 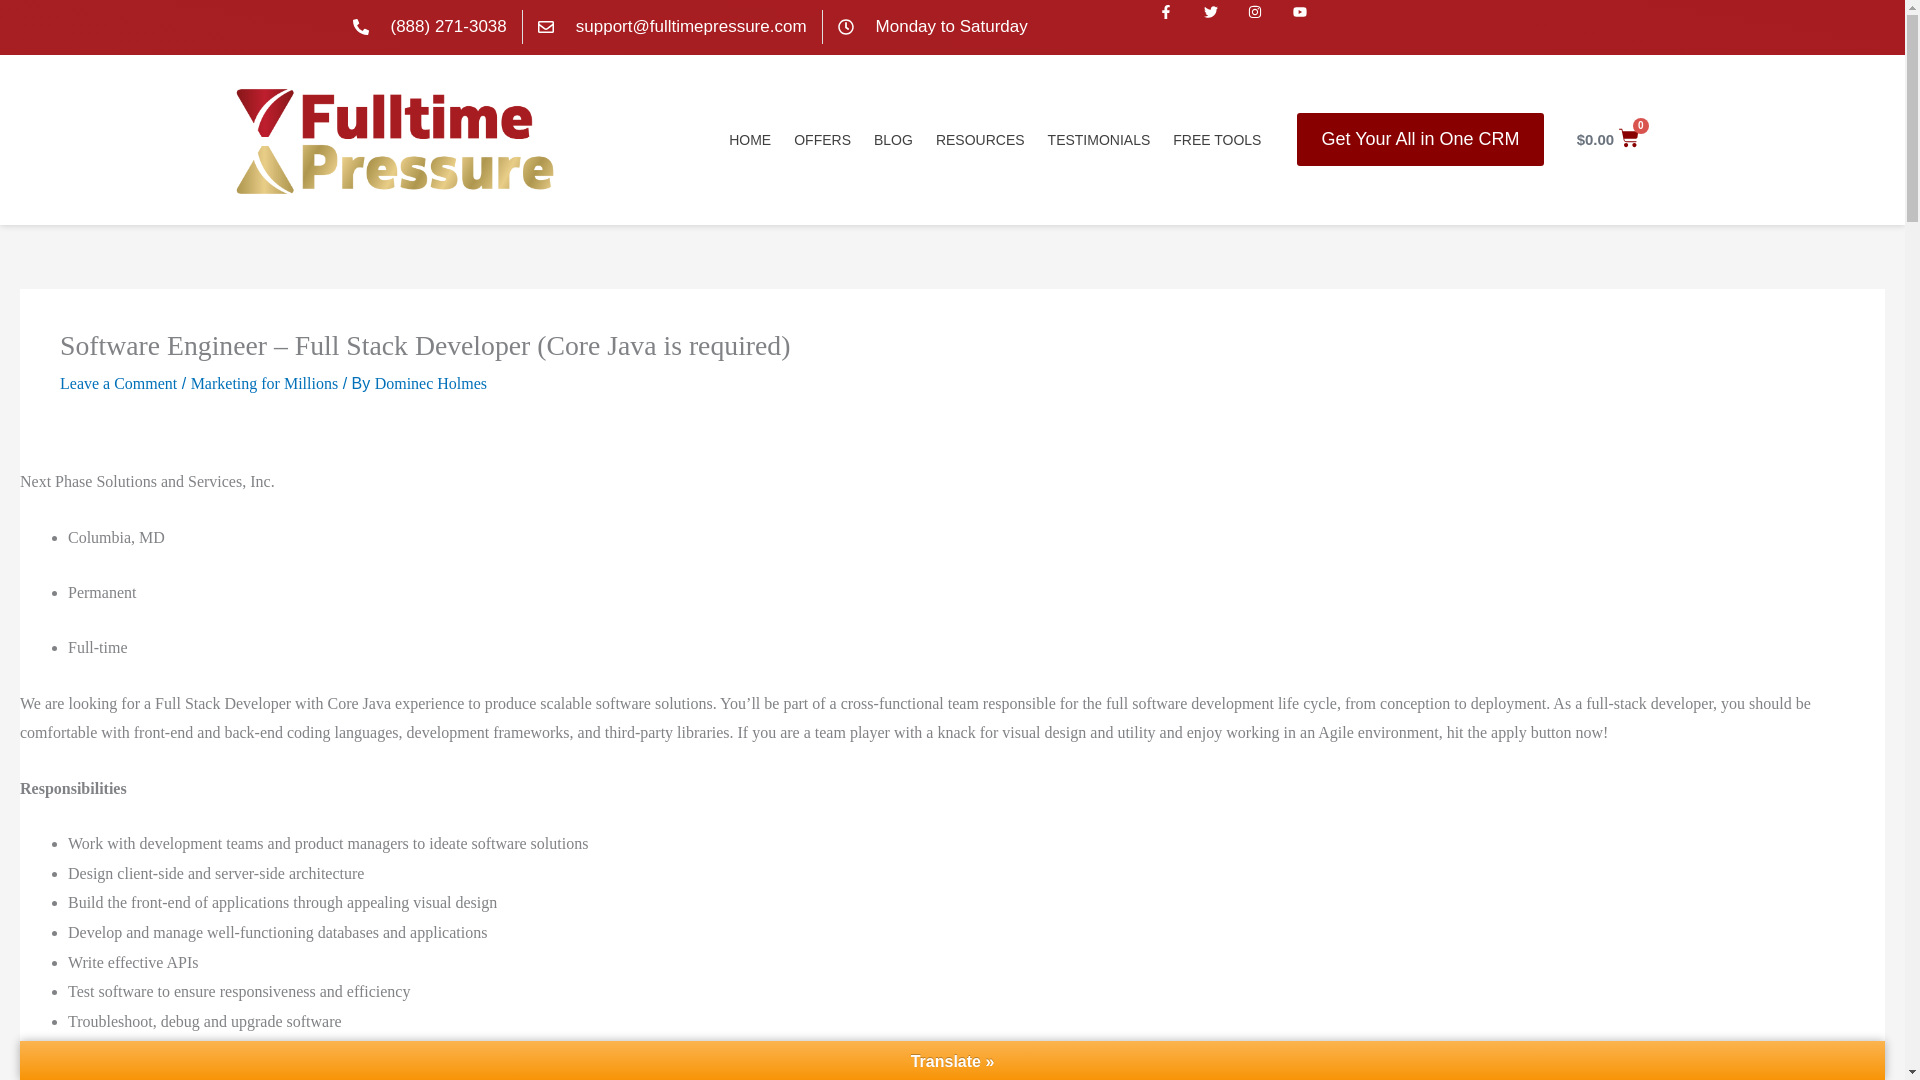 What do you see at coordinates (1315, 27) in the screenshot?
I see `Youtube` at bounding box center [1315, 27].